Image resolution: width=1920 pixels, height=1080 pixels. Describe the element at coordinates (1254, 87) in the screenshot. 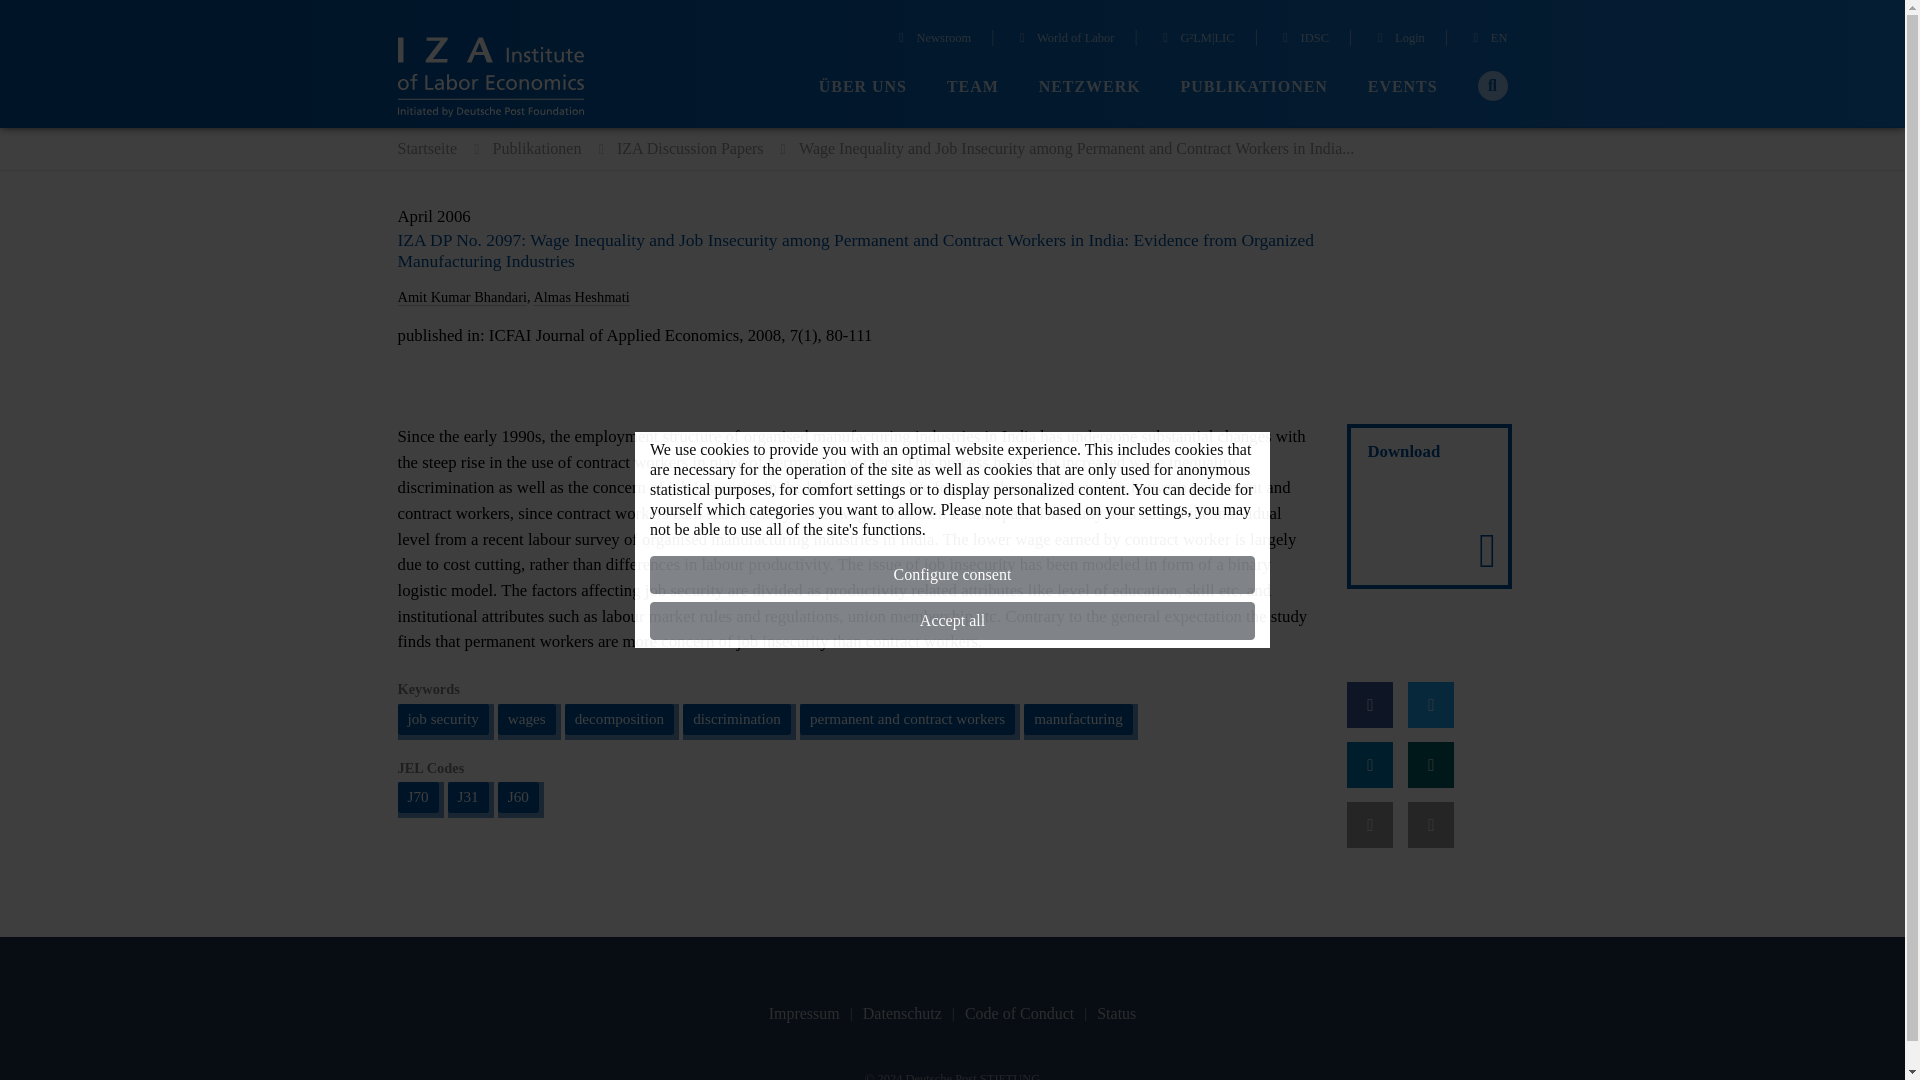

I see `PUBLIKATIONEN` at that location.